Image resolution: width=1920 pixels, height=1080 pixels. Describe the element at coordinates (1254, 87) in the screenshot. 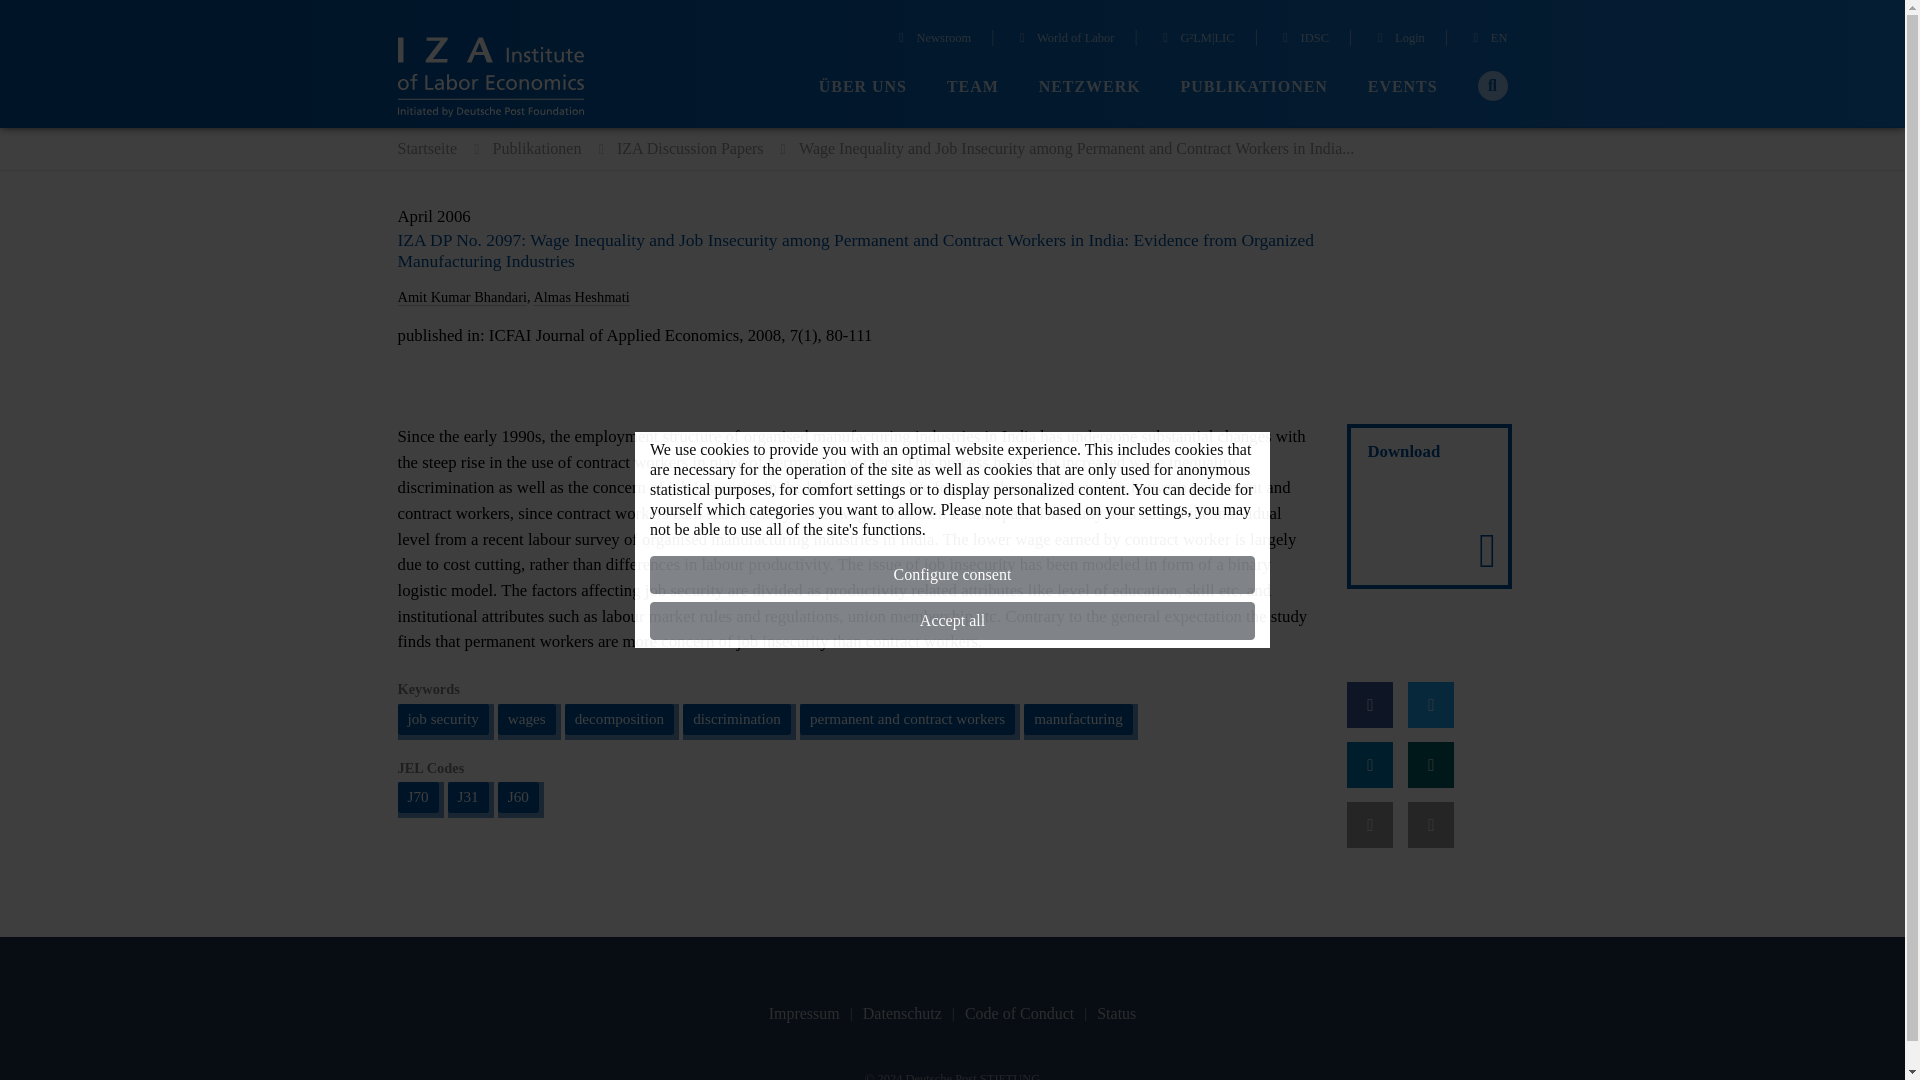

I see `PUBLIKATIONEN` at that location.